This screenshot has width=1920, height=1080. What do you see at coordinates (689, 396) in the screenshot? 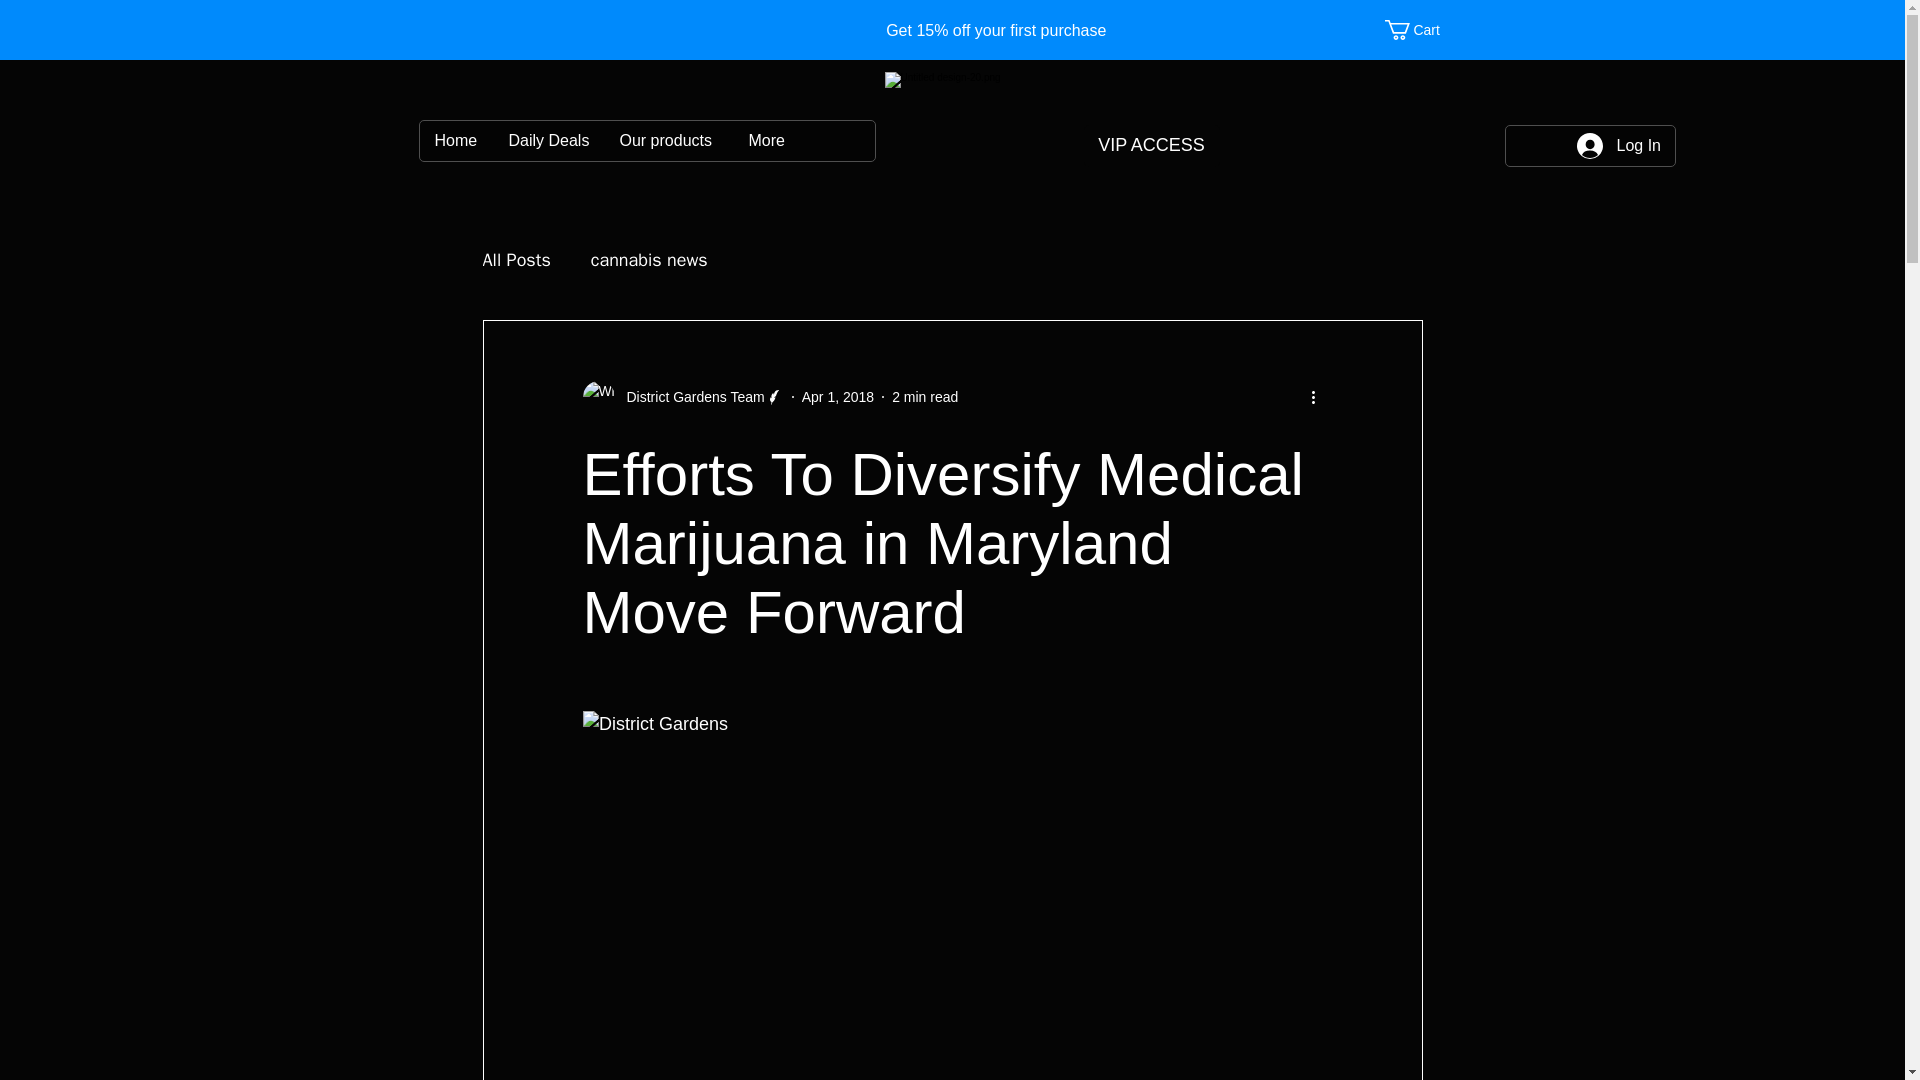
I see `District Gardens Team` at bounding box center [689, 396].